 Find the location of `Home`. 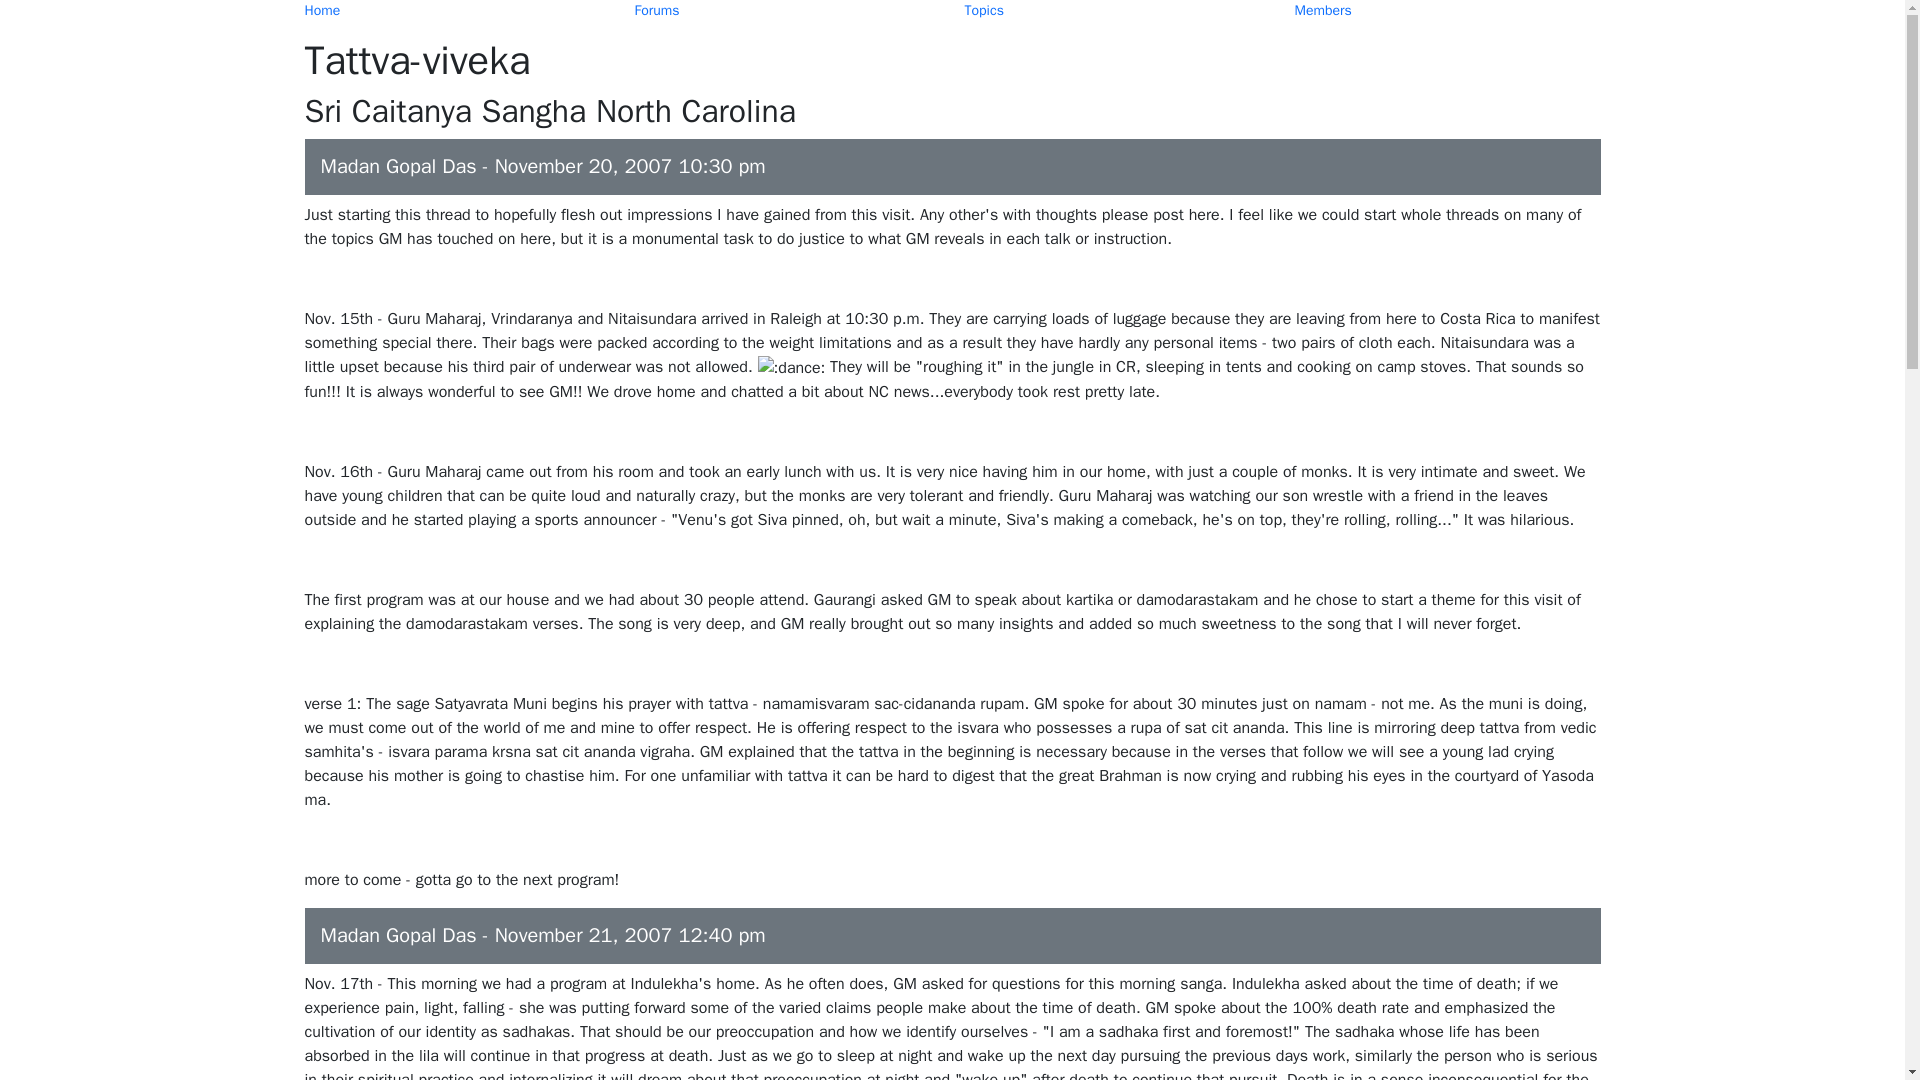

Home is located at coordinates (321, 10).